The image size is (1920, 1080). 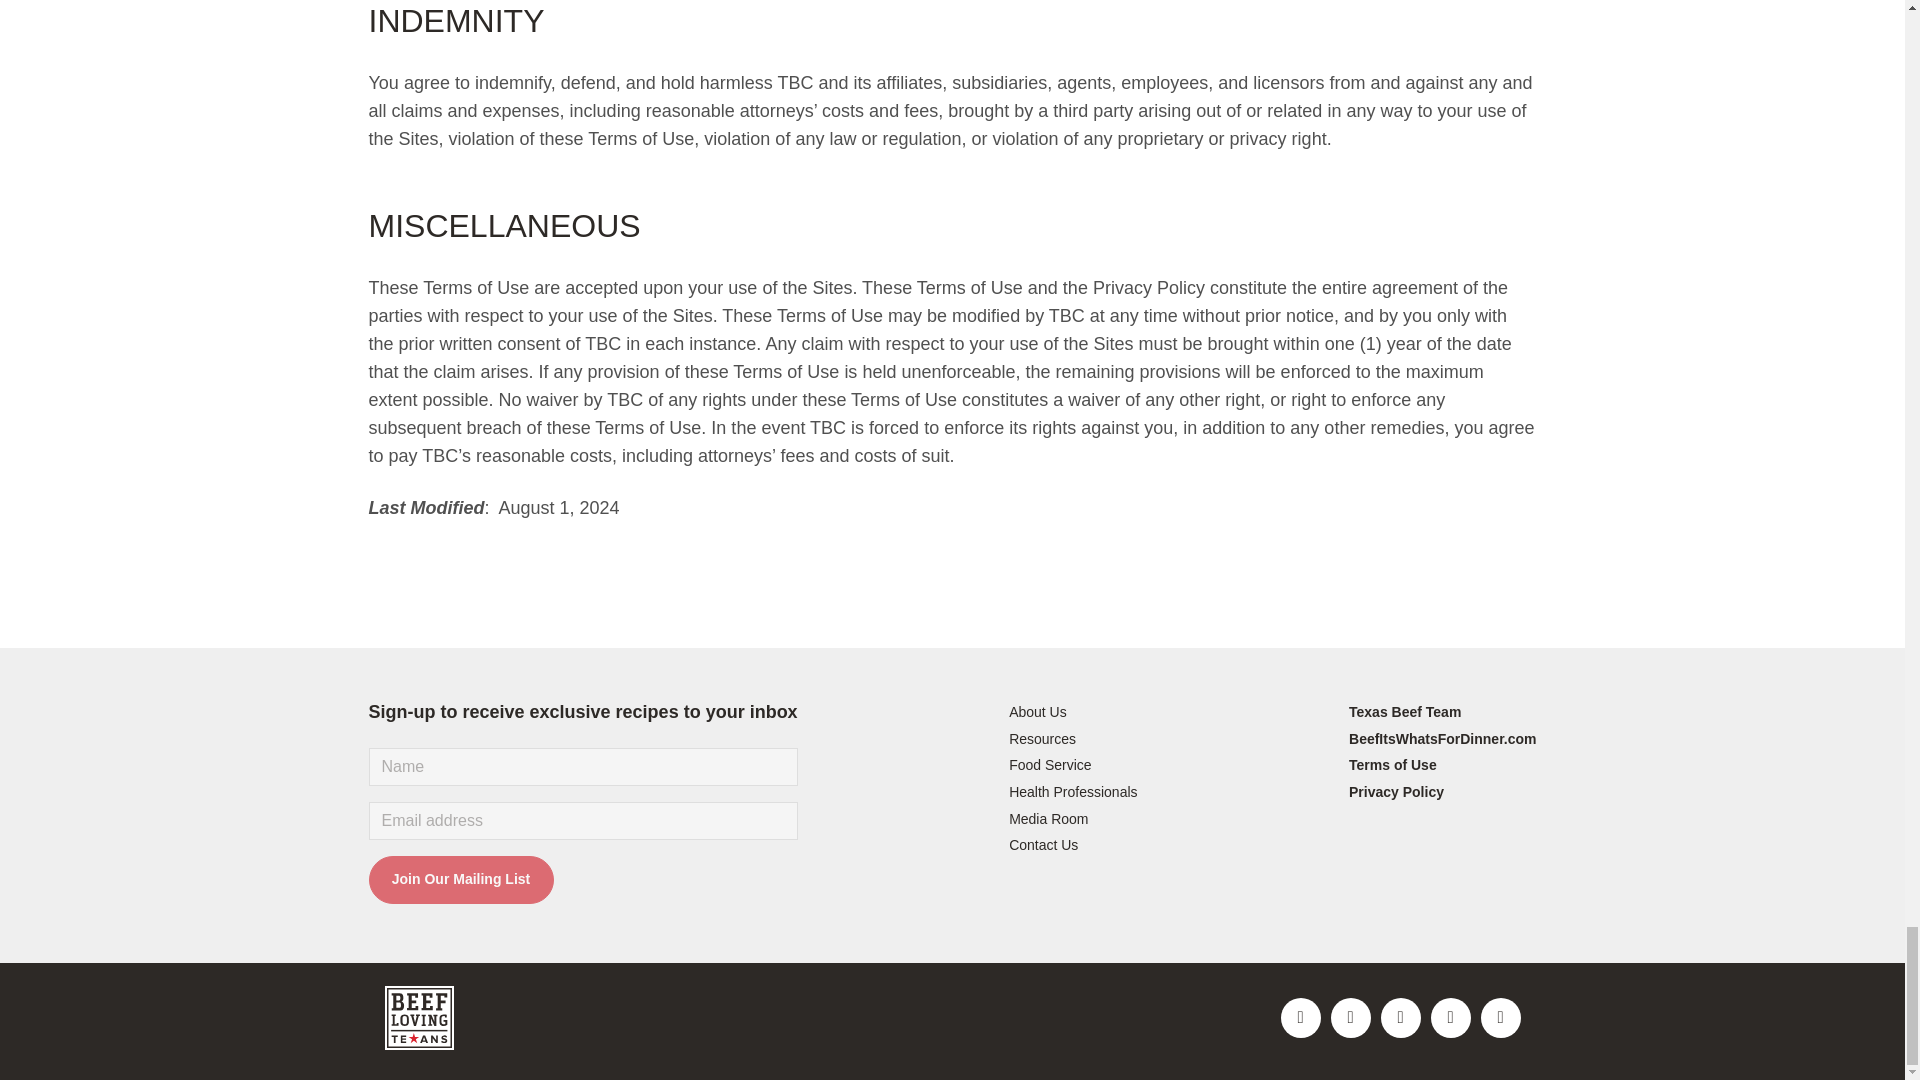 What do you see at coordinates (1072, 793) in the screenshot?
I see `Health Professionals` at bounding box center [1072, 793].